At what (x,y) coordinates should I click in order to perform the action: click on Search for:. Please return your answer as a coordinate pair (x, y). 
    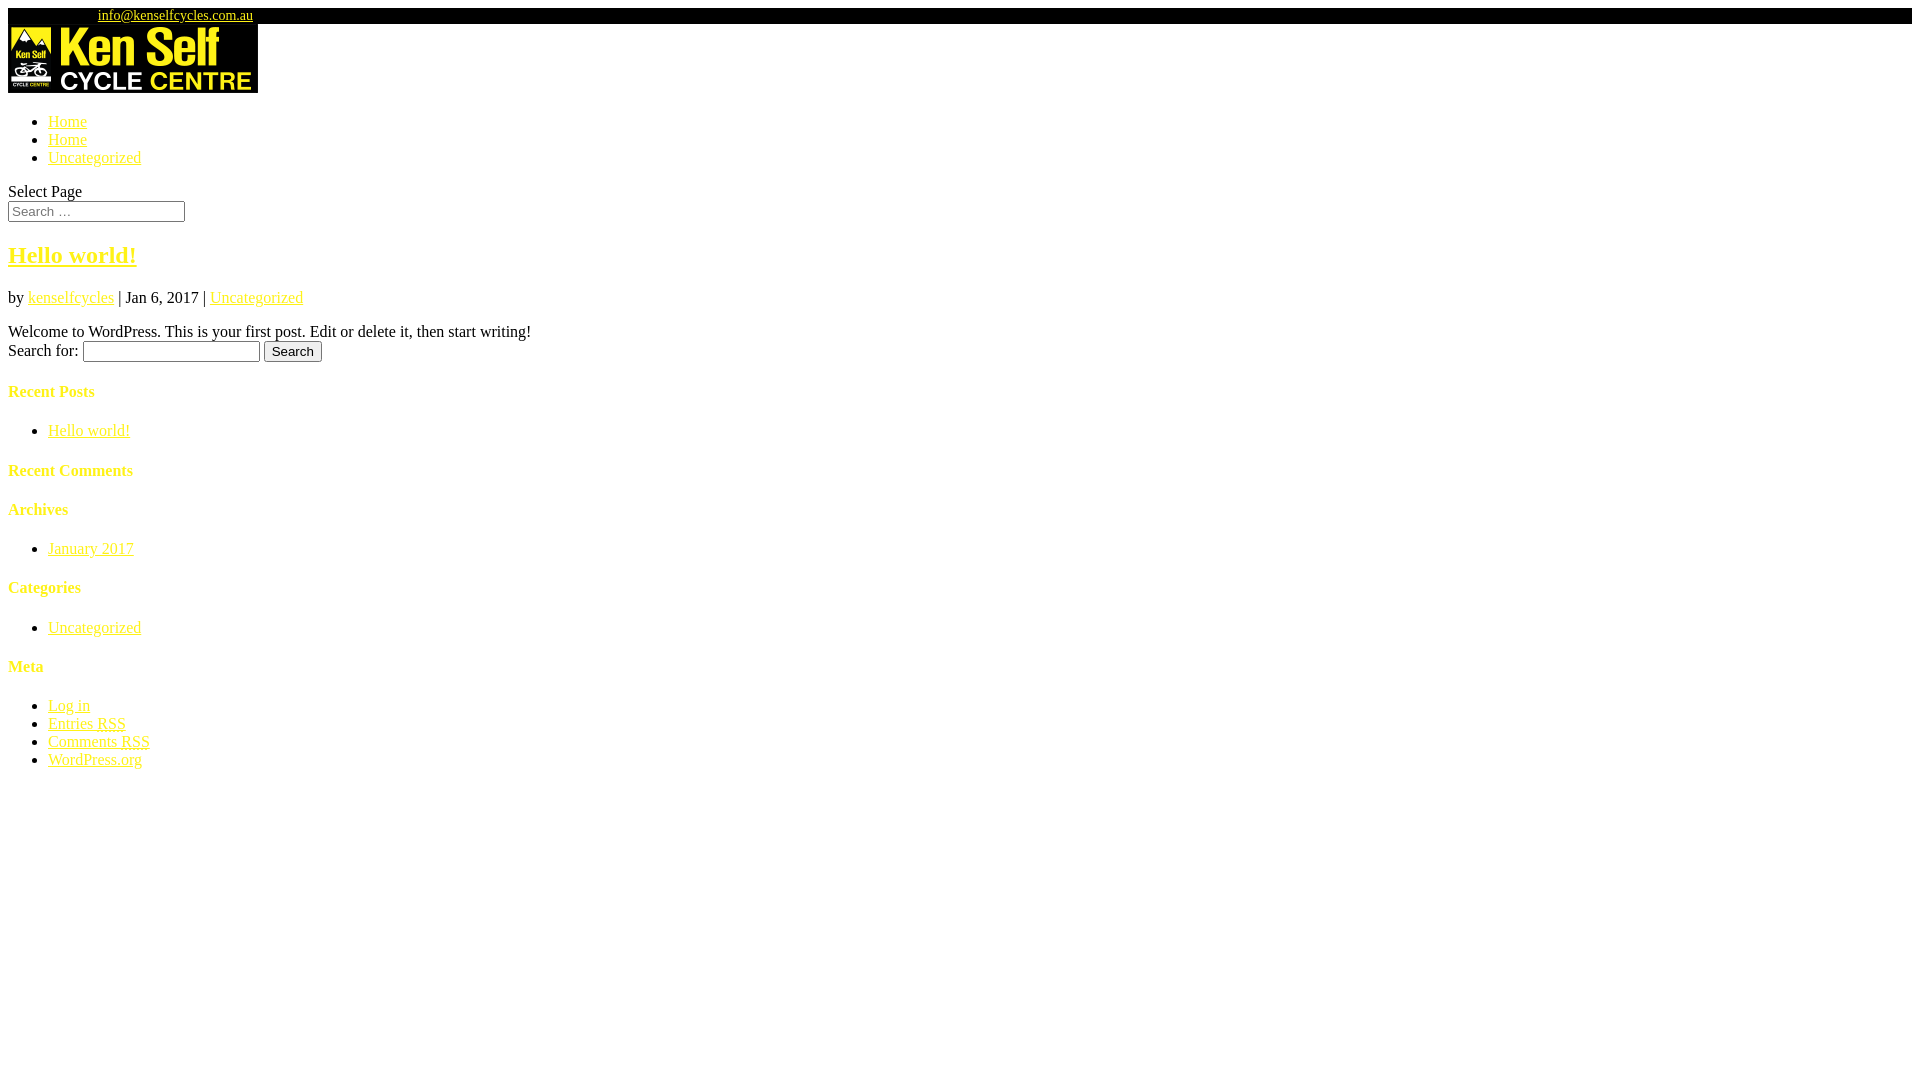
    Looking at the image, I should click on (96, 212).